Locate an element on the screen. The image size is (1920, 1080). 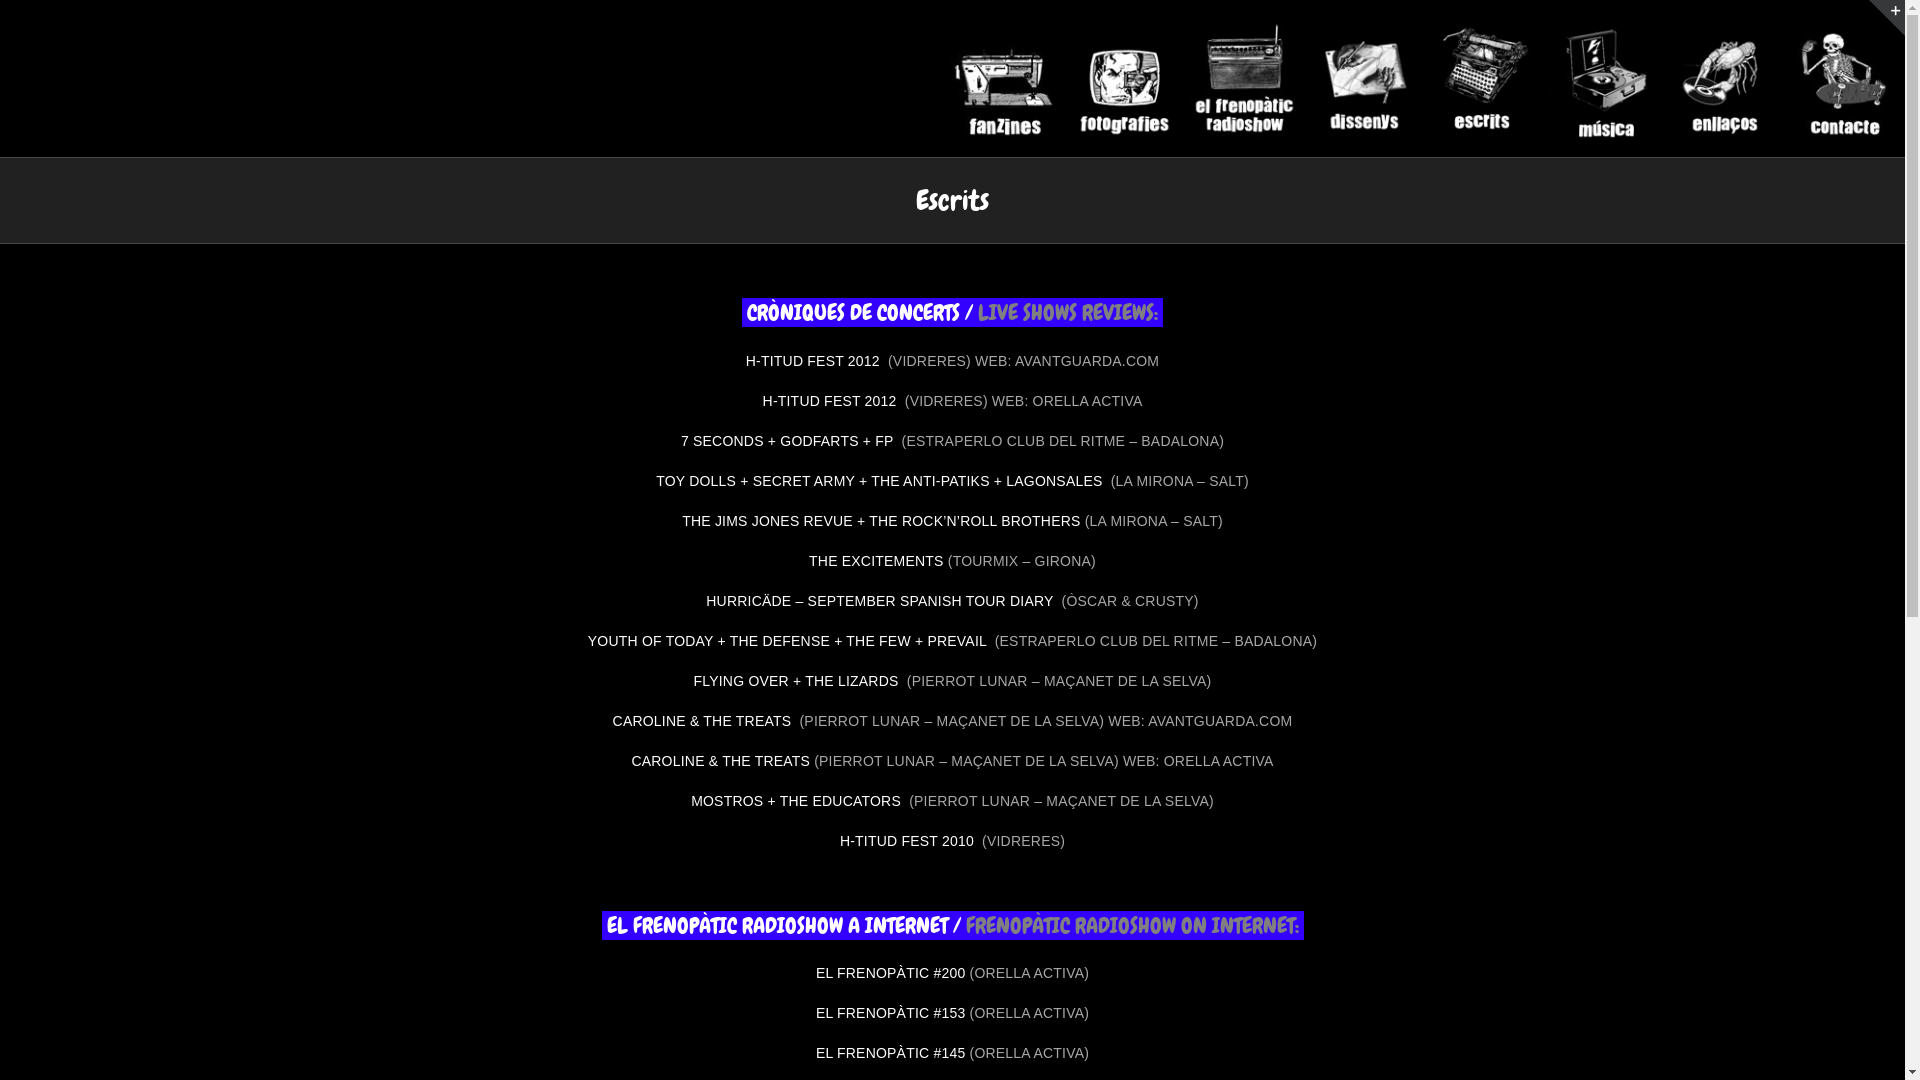
FLYING OVER + THE LIZARDS  is located at coordinates (798, 681).